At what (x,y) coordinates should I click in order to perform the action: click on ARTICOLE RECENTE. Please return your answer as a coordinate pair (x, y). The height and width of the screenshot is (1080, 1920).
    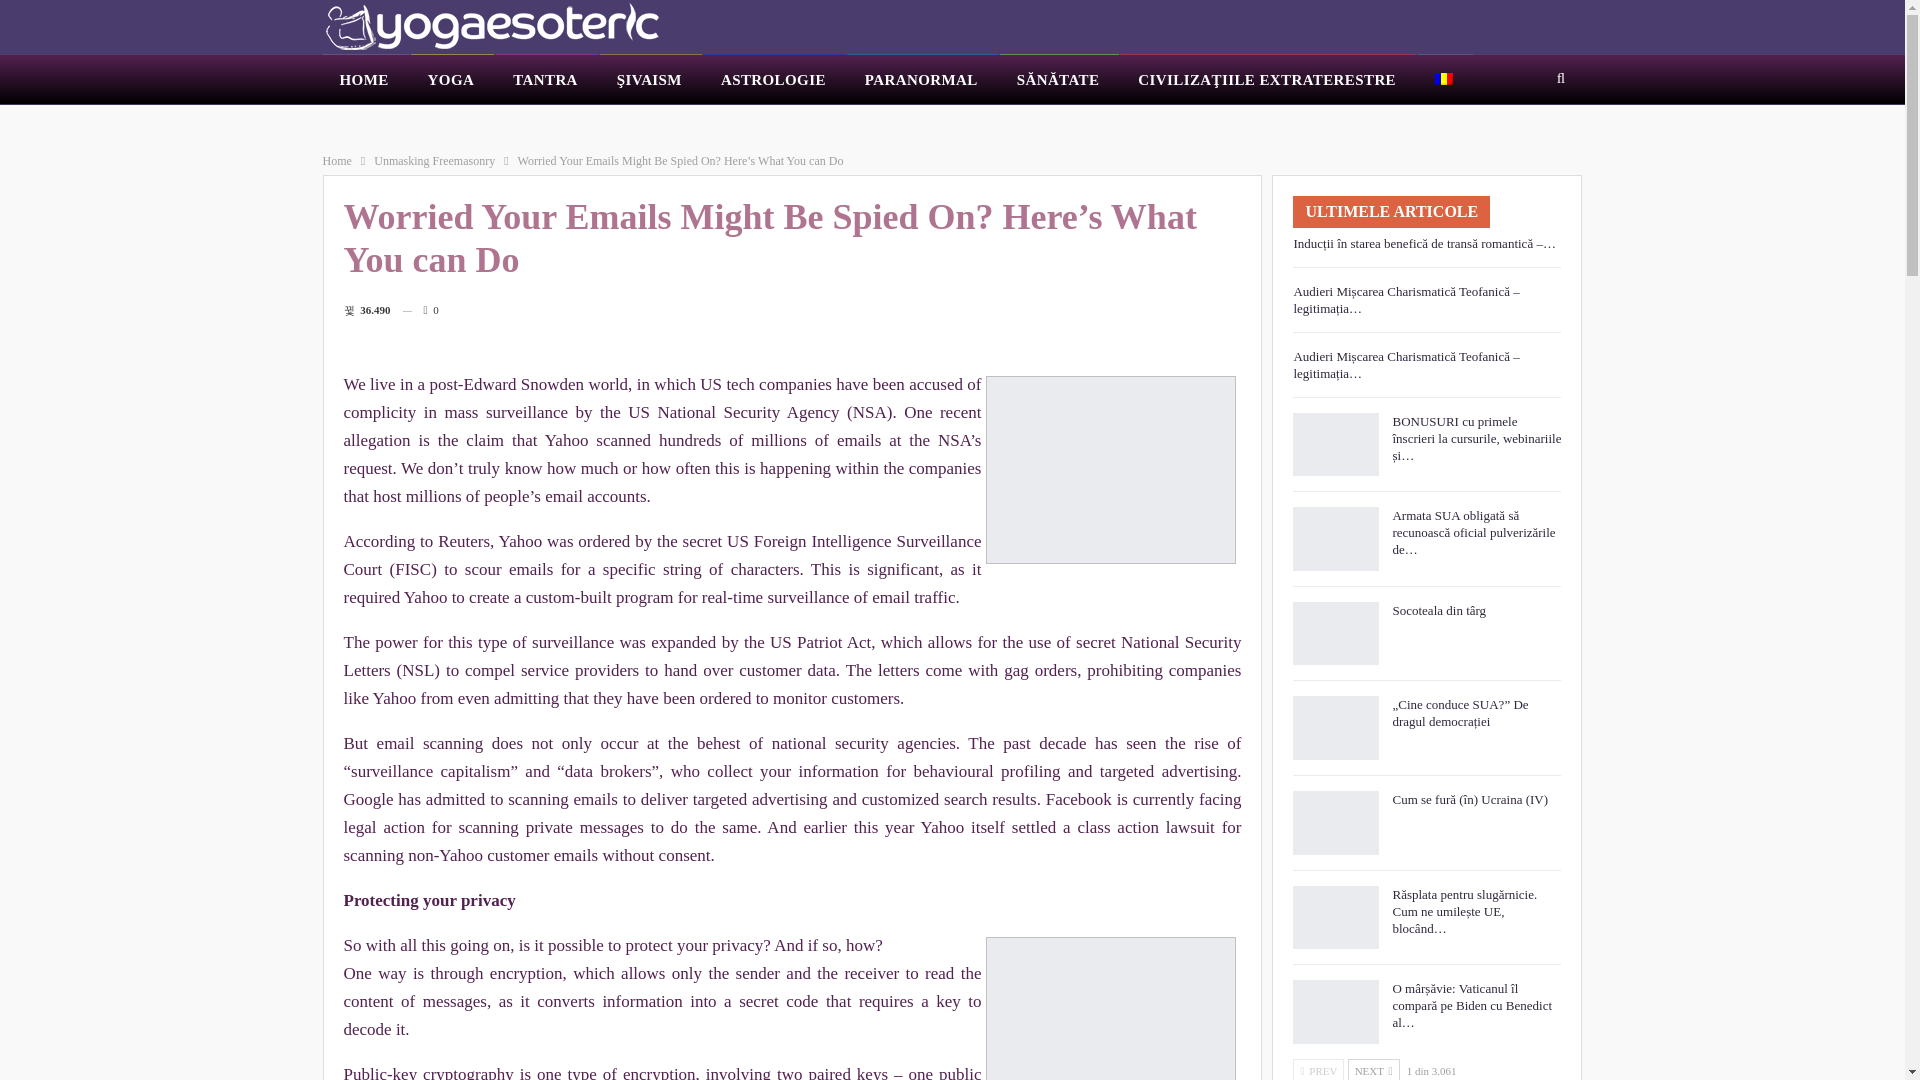
    Looking at the image, I should click on (384, 161).